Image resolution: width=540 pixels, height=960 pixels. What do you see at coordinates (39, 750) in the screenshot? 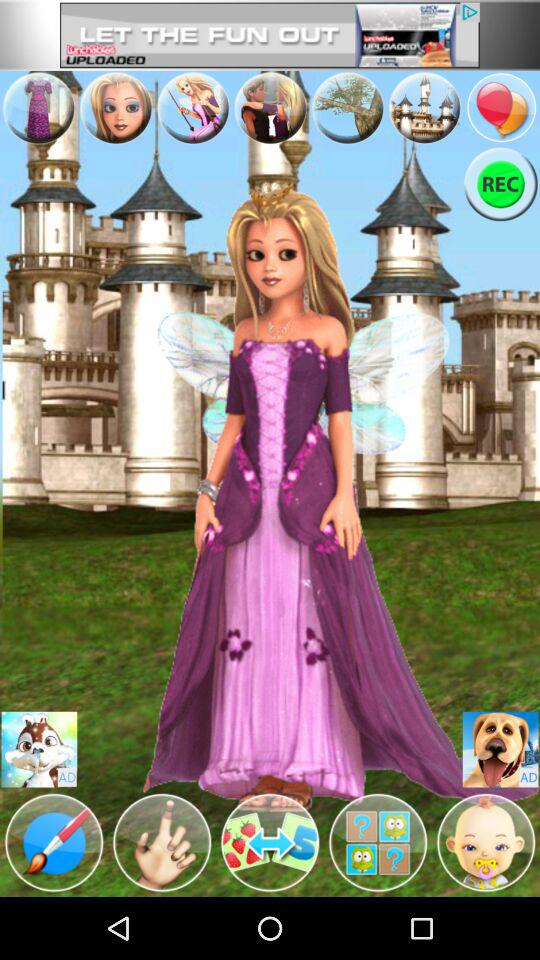
I see `choose caracterer` at bounding box center [39, 750].